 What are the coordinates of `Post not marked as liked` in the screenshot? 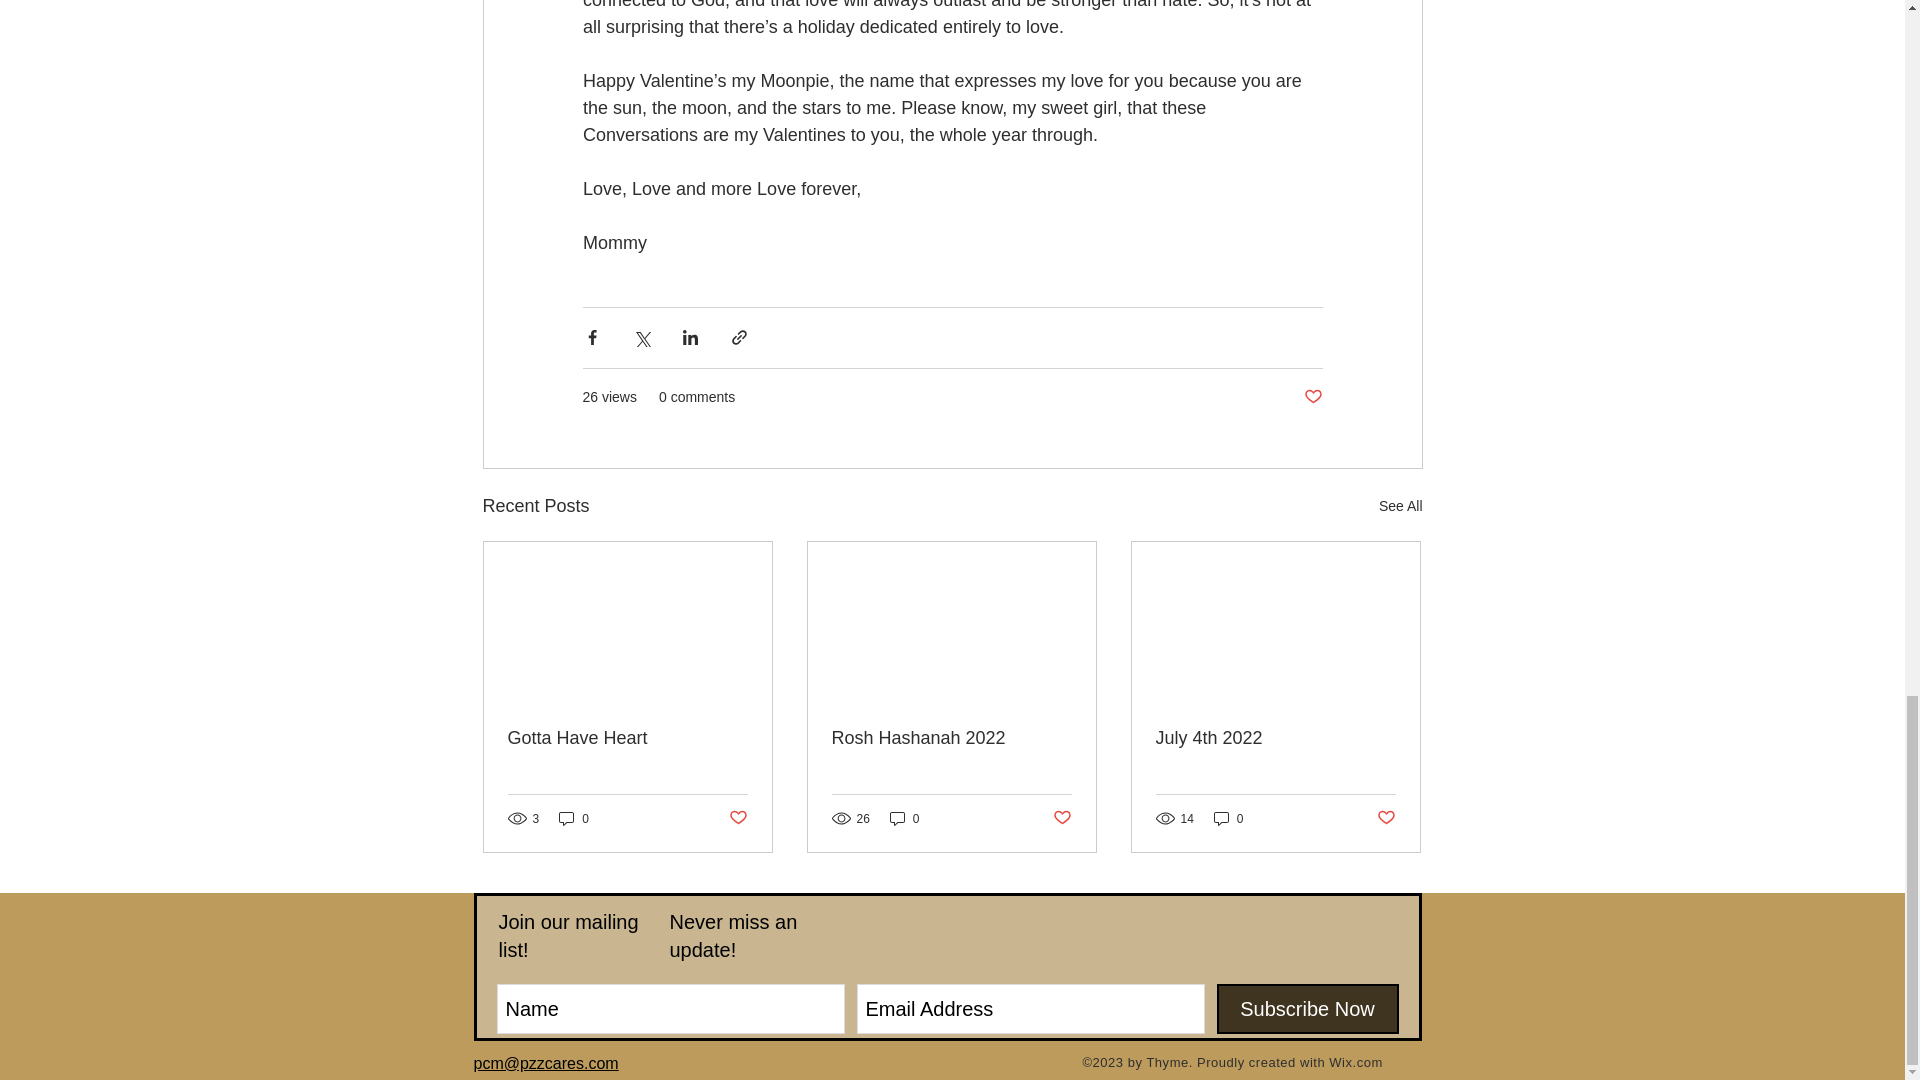 It's located at (1312, 397).